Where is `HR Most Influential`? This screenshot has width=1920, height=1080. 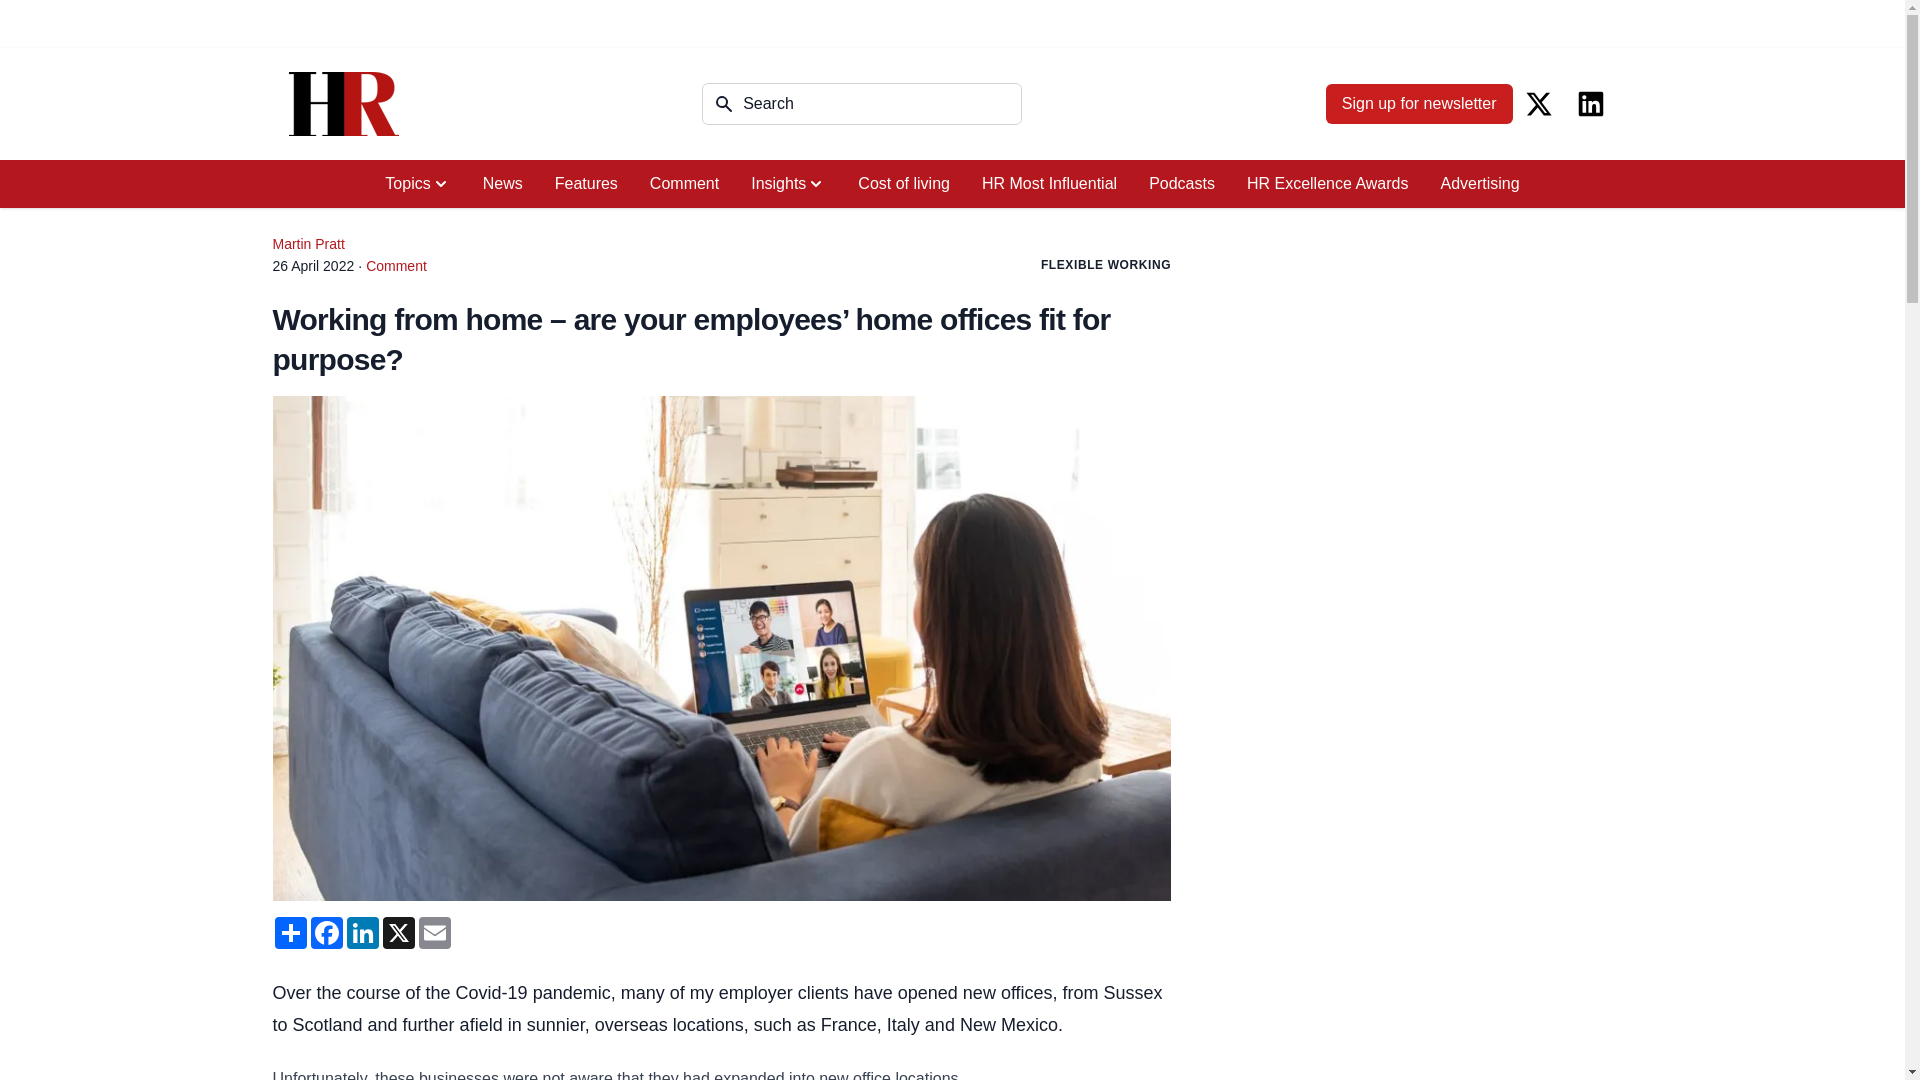 HR Most Influential is located at coordinates (1048, 184).